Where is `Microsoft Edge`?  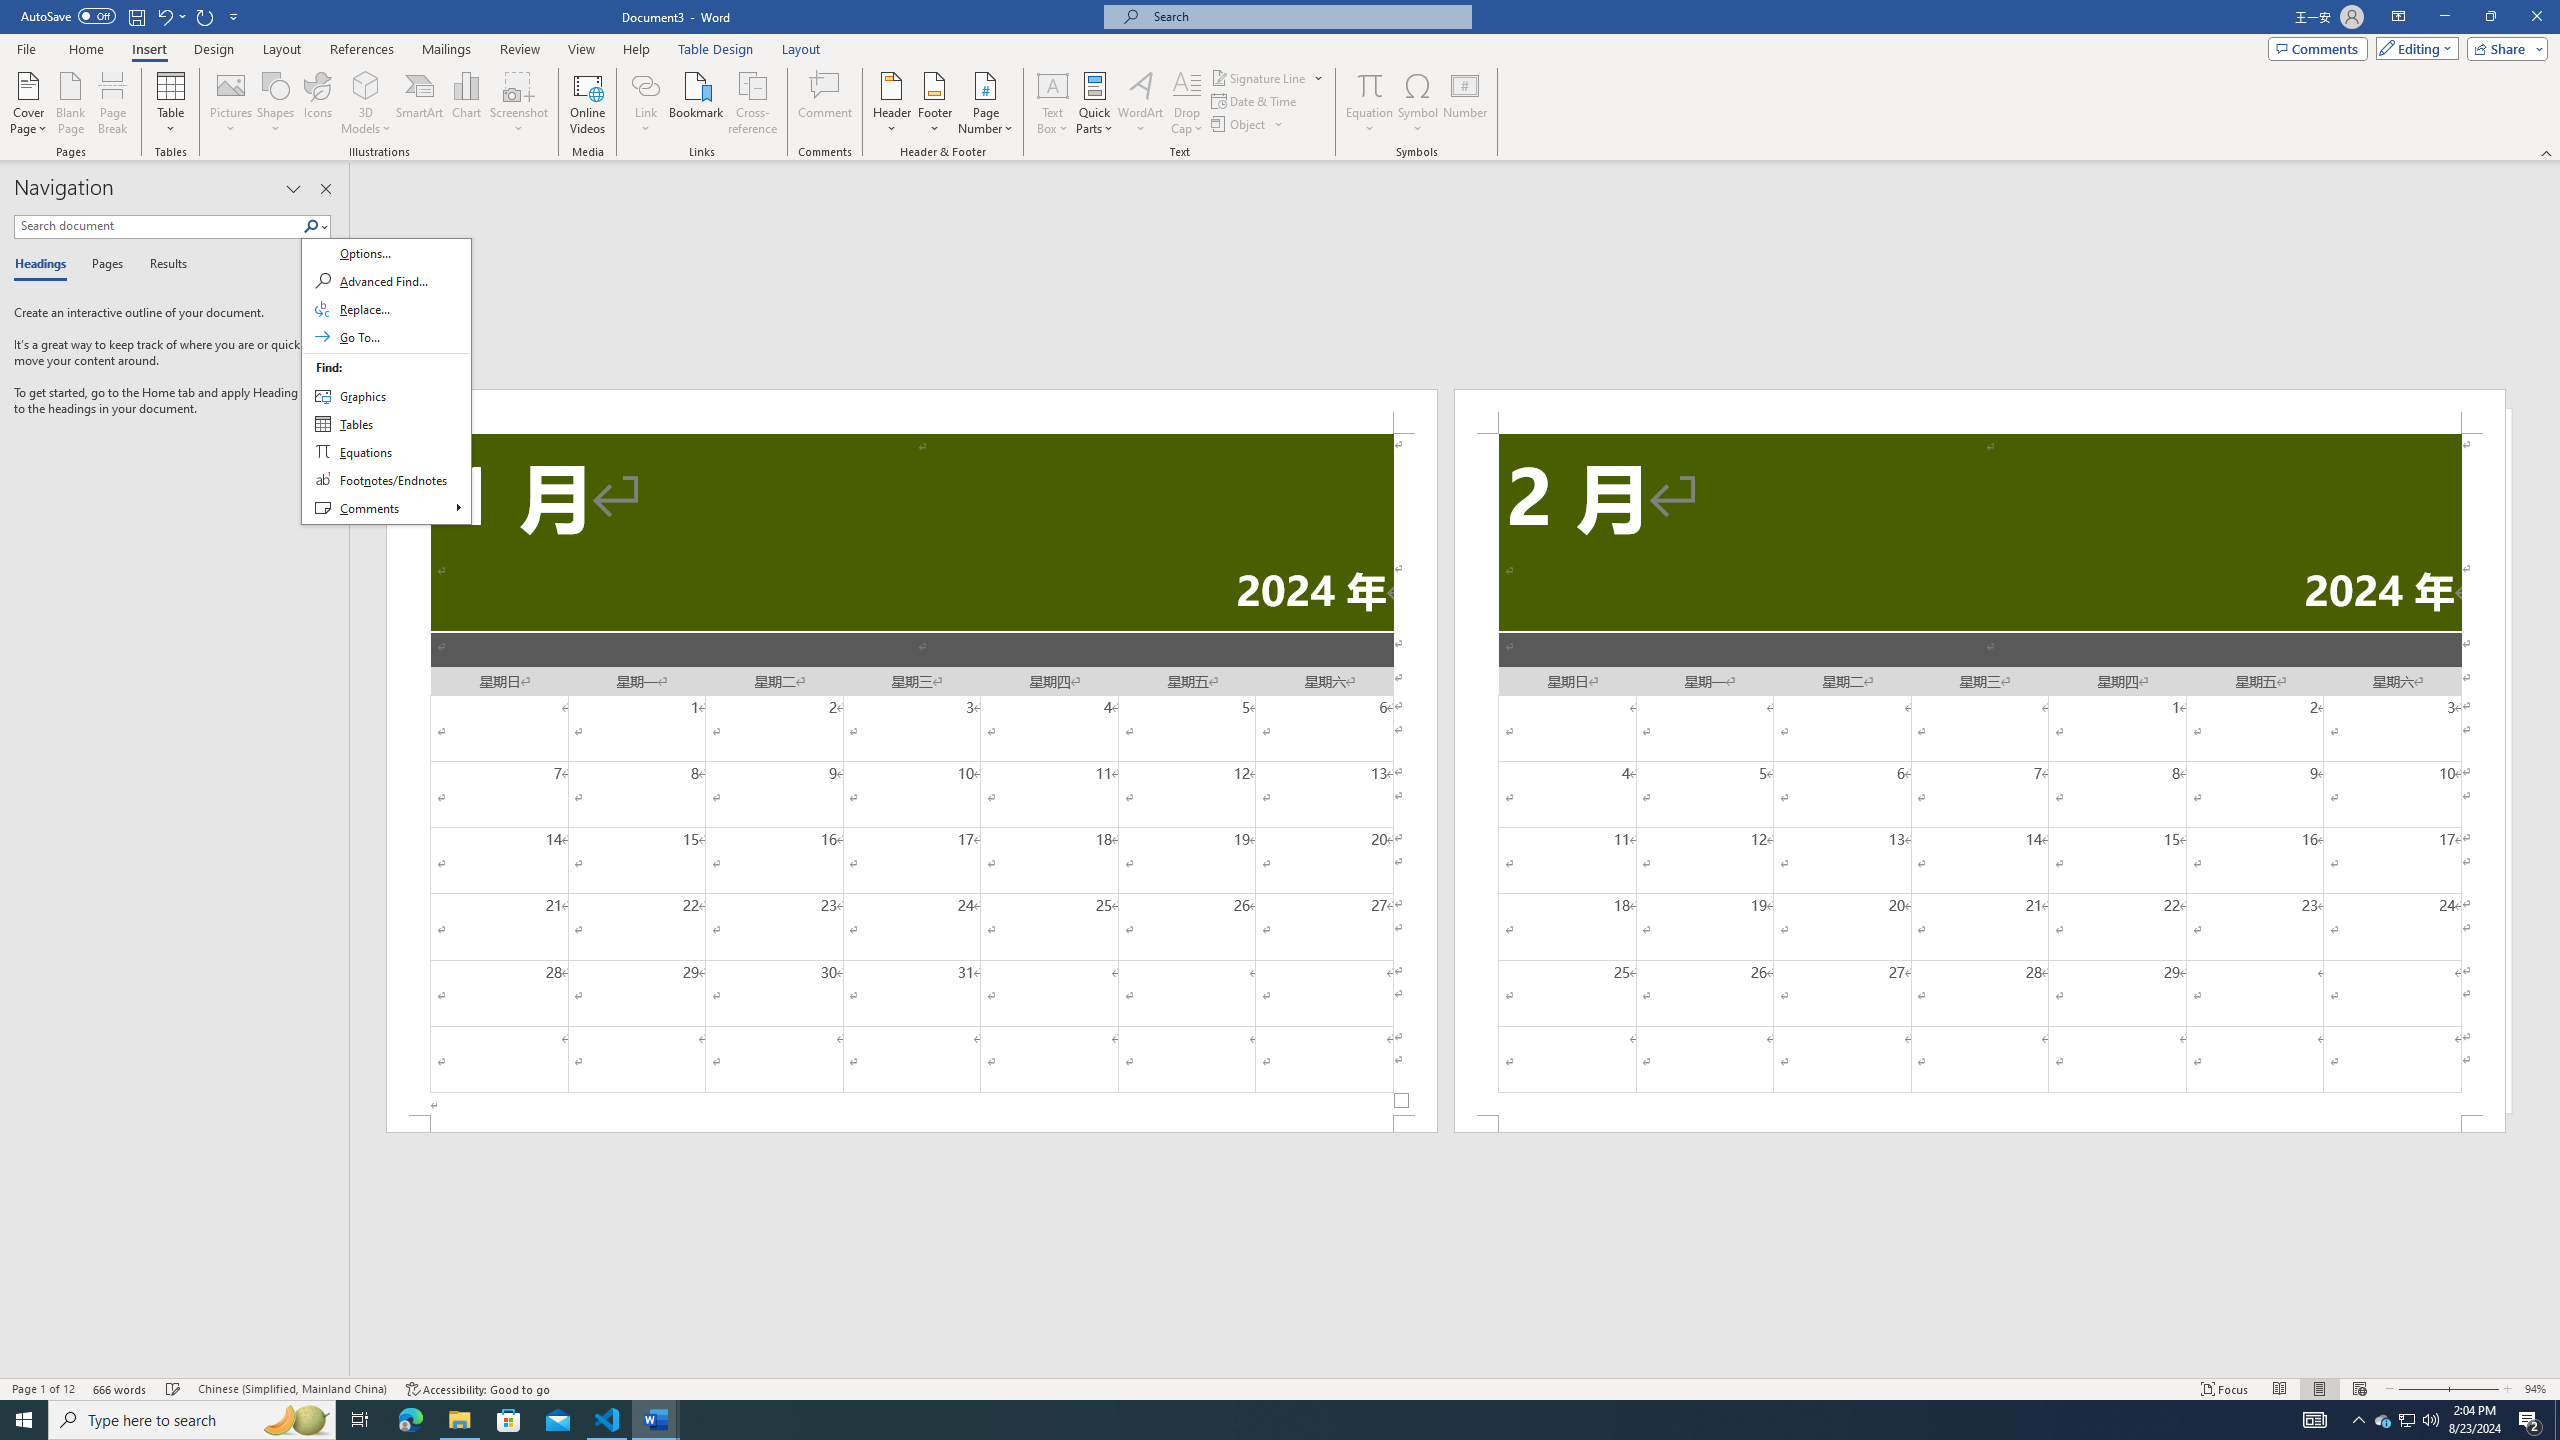
Microsoft Edge is located at coordinates (410, 1420).